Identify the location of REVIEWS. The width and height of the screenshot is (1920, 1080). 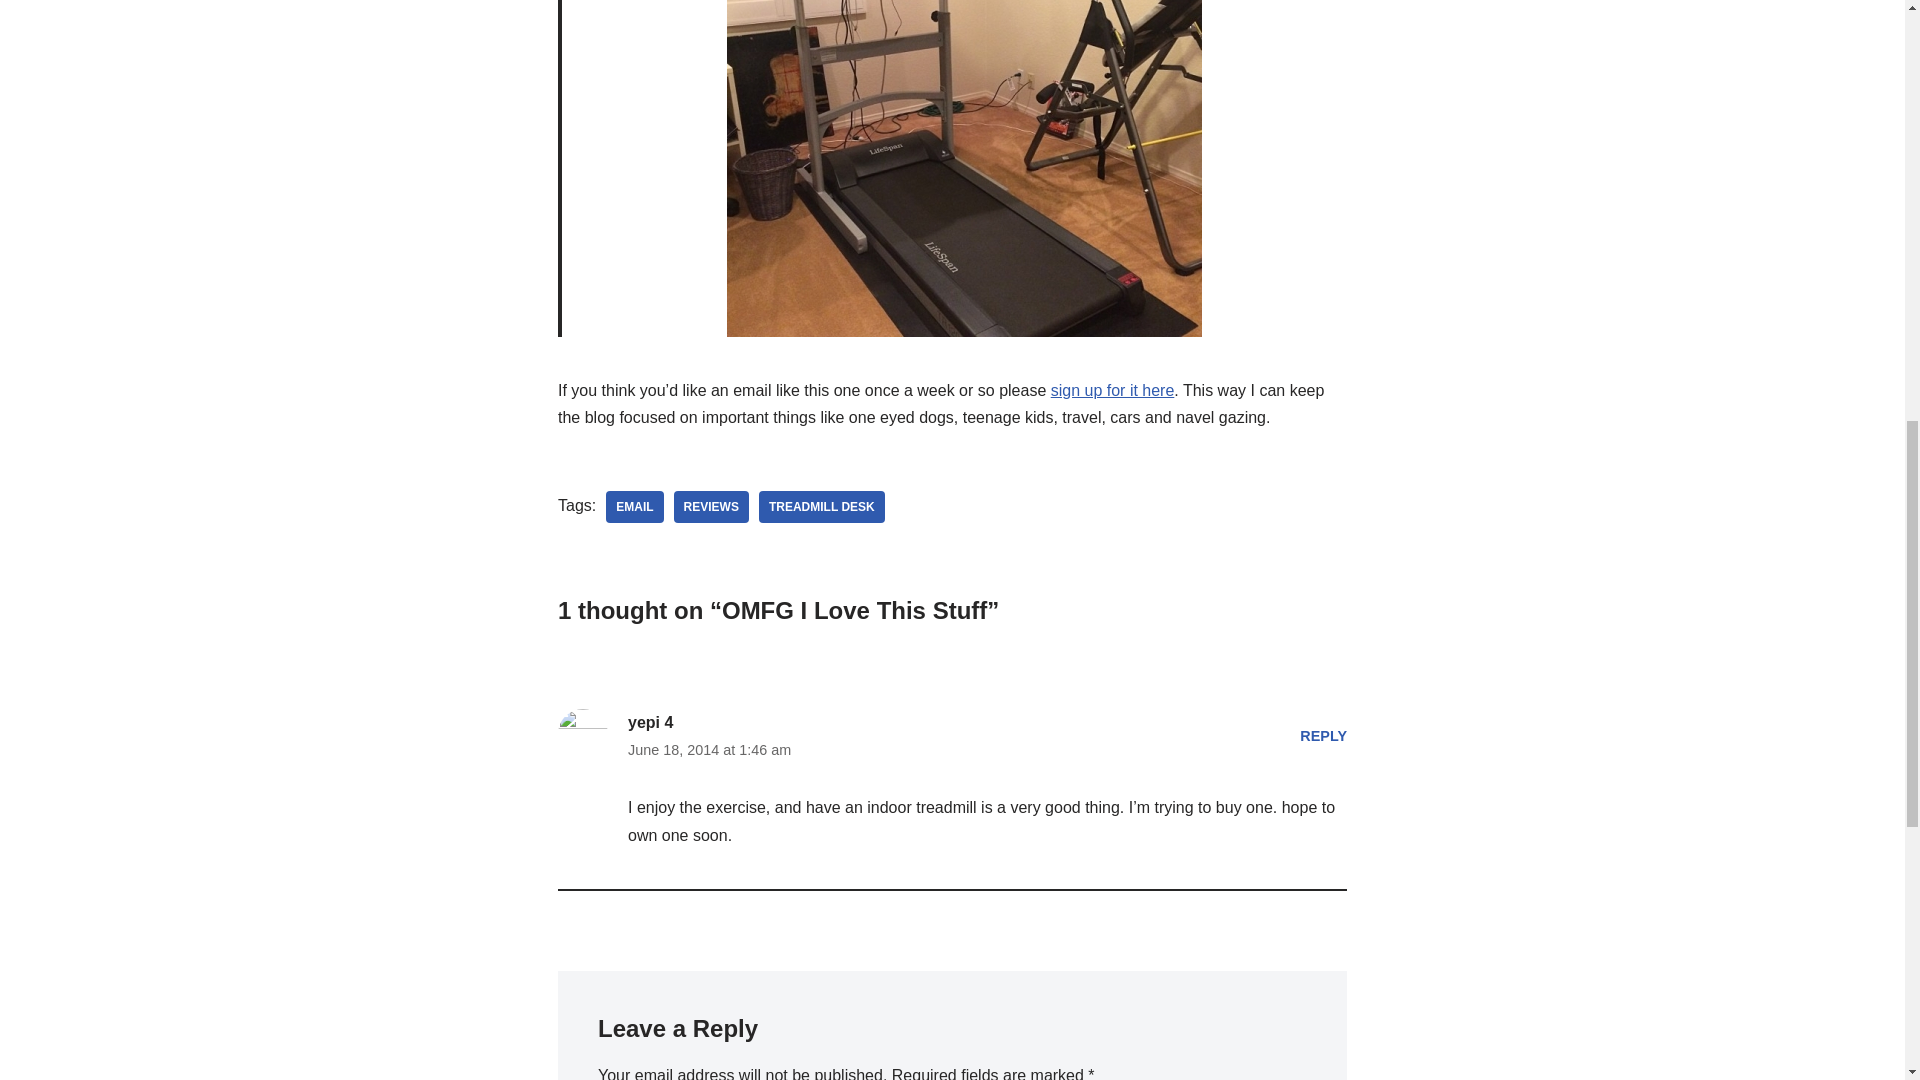
(710, 506).